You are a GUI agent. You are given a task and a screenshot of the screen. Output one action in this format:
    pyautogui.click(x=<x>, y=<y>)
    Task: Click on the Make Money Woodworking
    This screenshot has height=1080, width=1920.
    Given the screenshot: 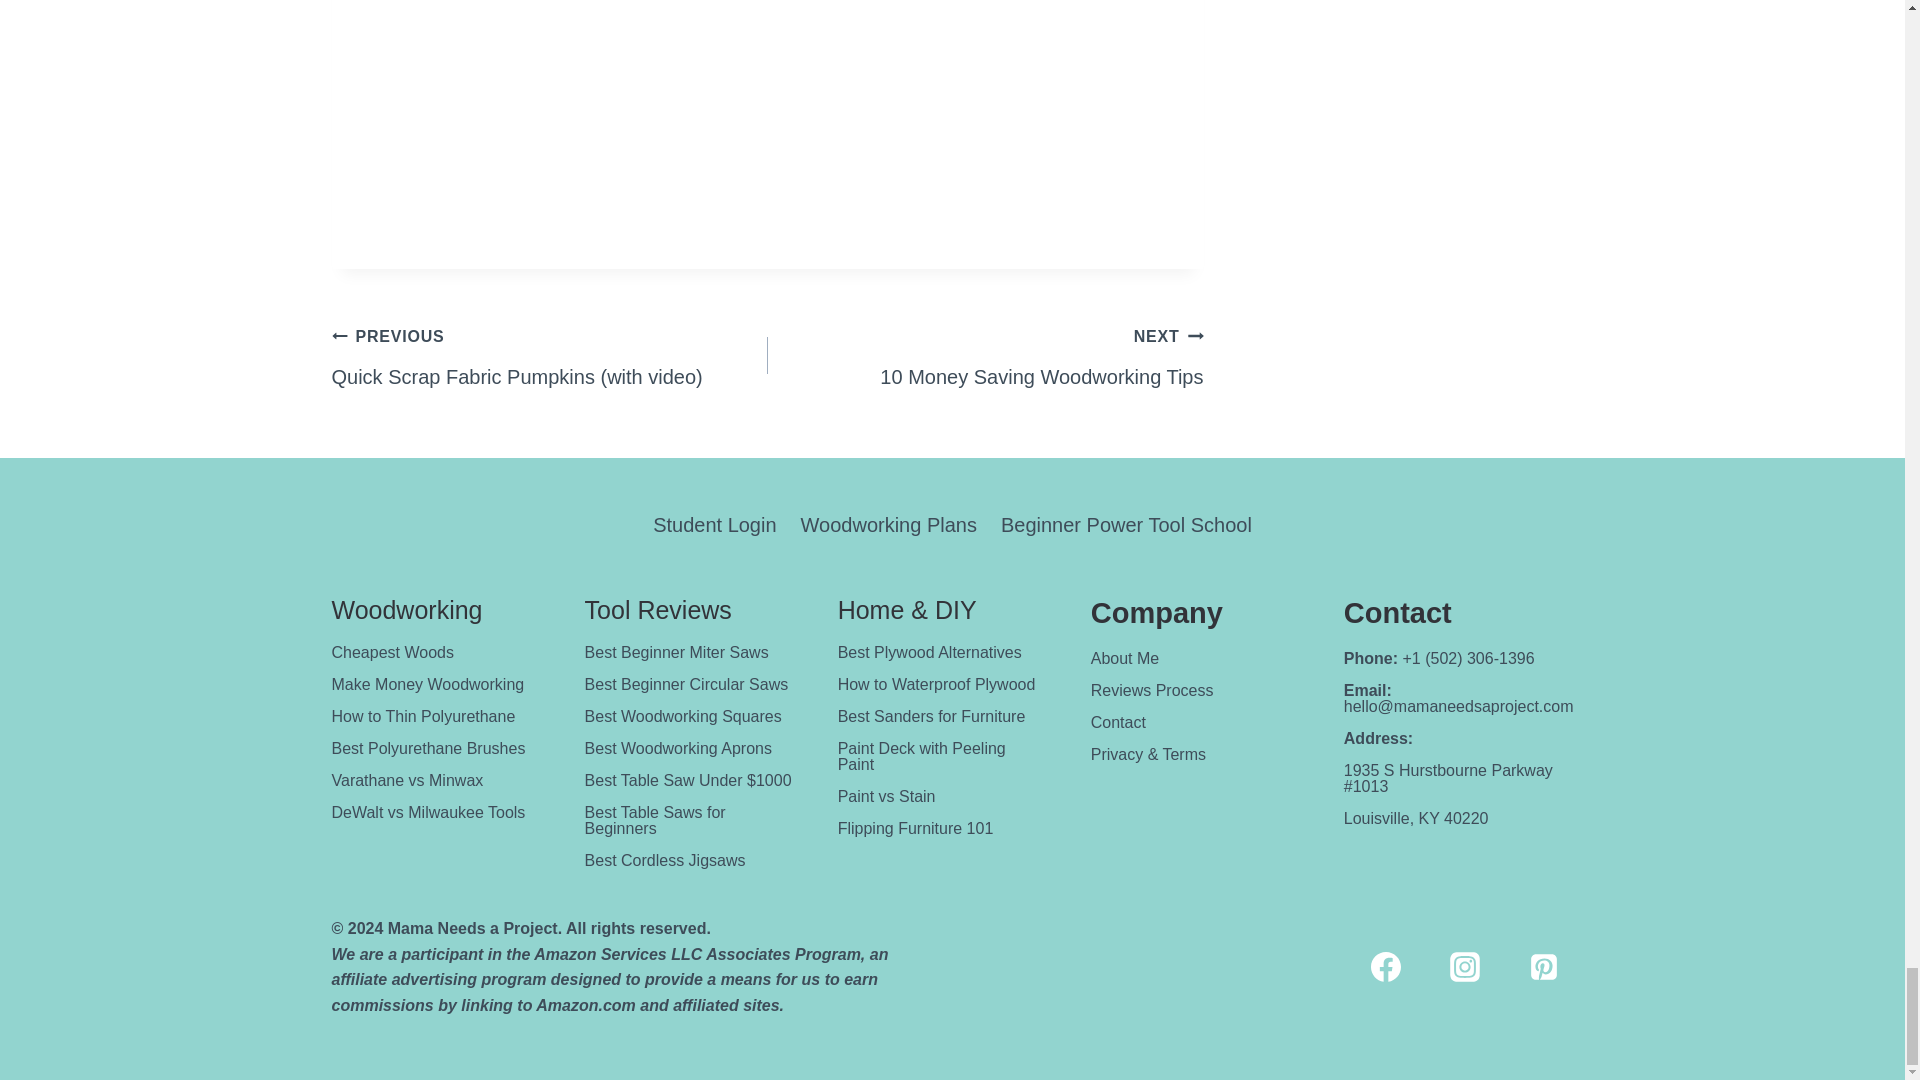 What is the action you would take?
    pyautogui.click(x=986, y=356)
    